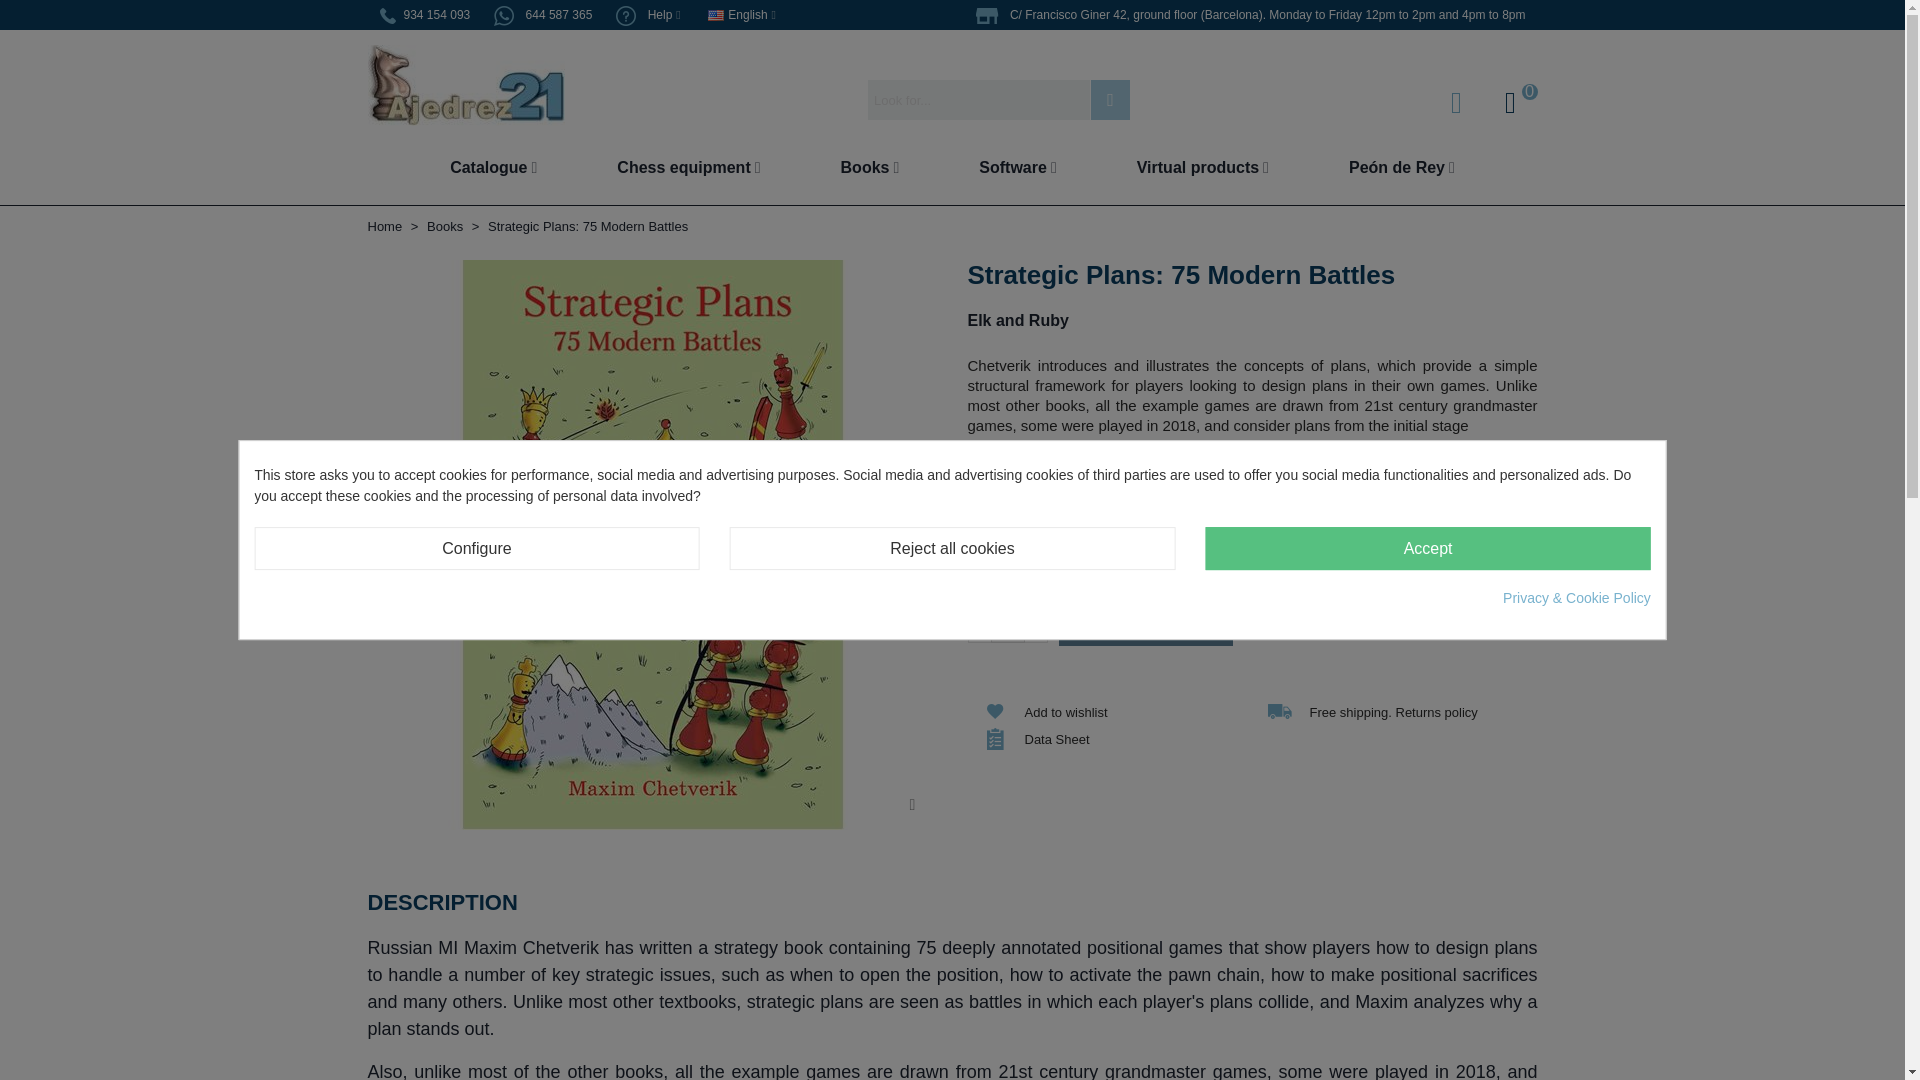  I want to click on Chess equipment, so click(688, 168).